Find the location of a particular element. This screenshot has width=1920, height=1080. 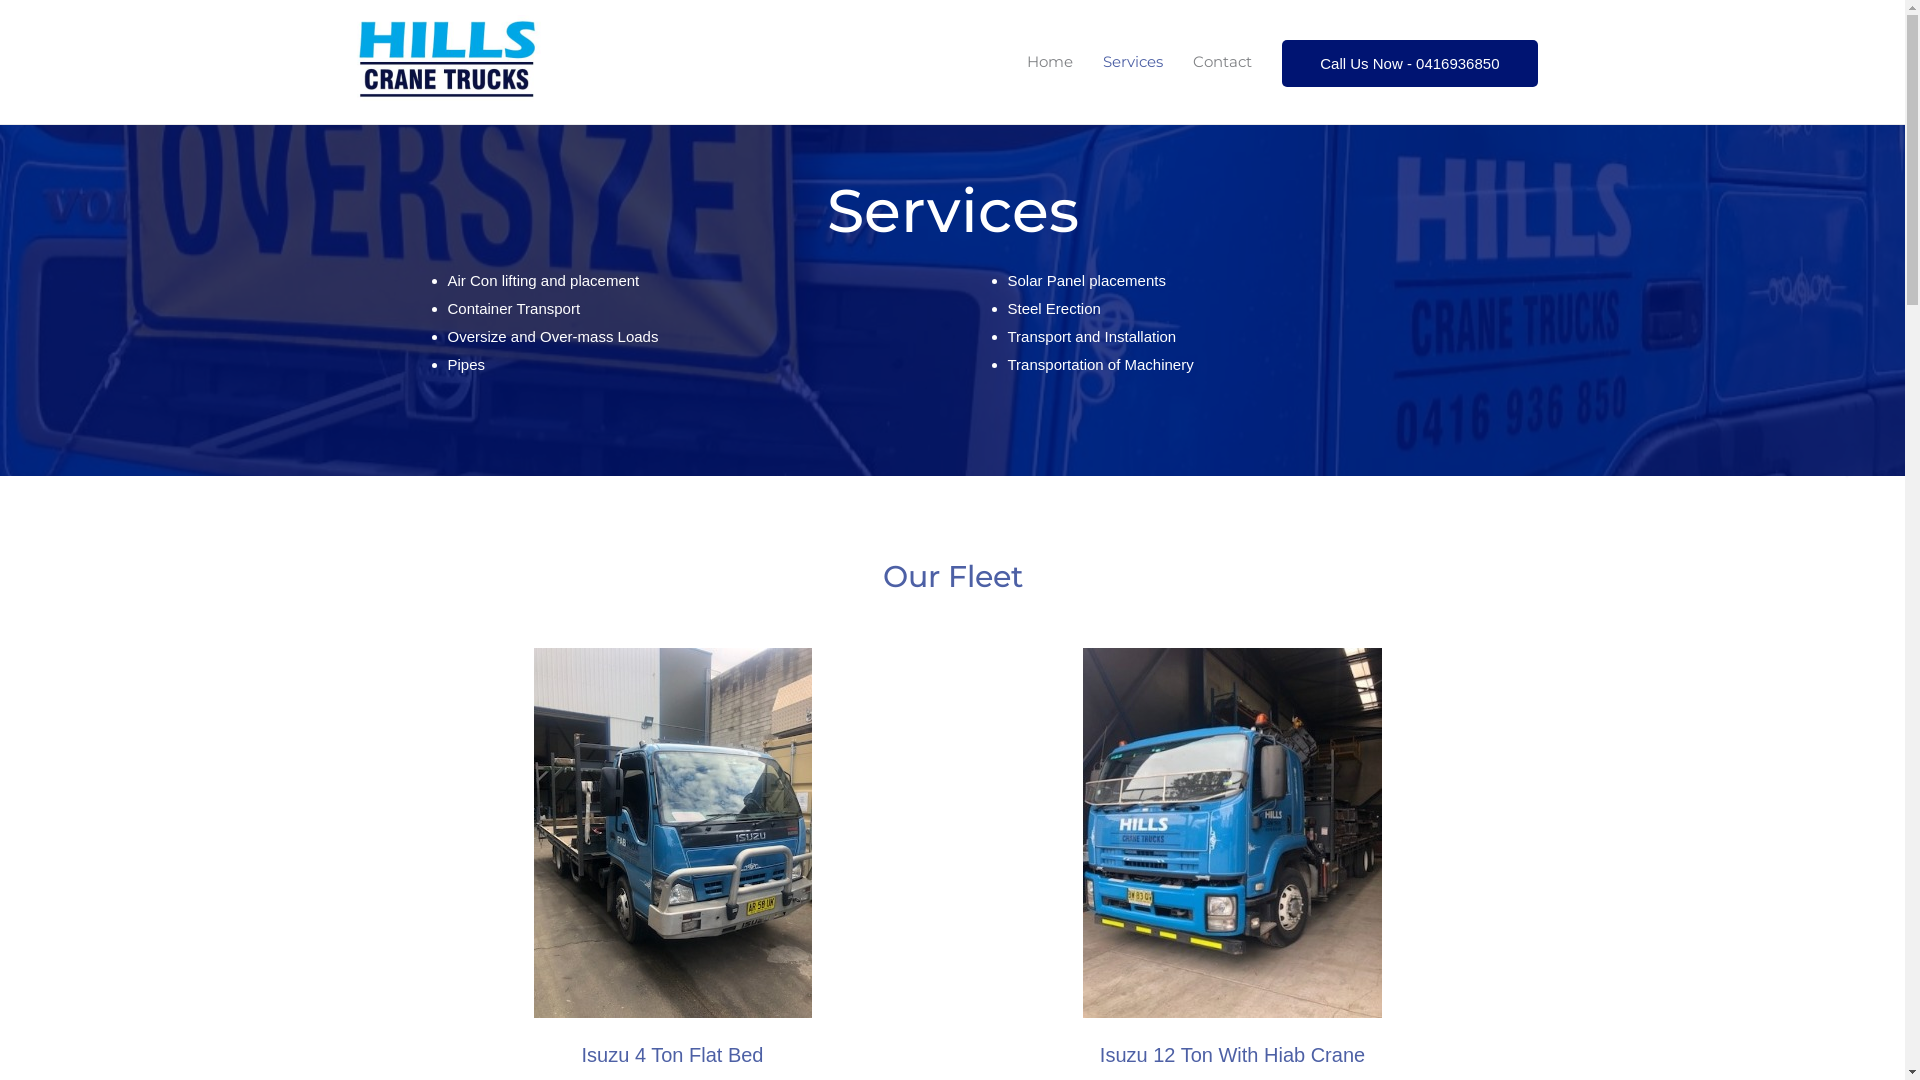

Call Us Now - 0416936850 is located at coordinates (1410, 64).